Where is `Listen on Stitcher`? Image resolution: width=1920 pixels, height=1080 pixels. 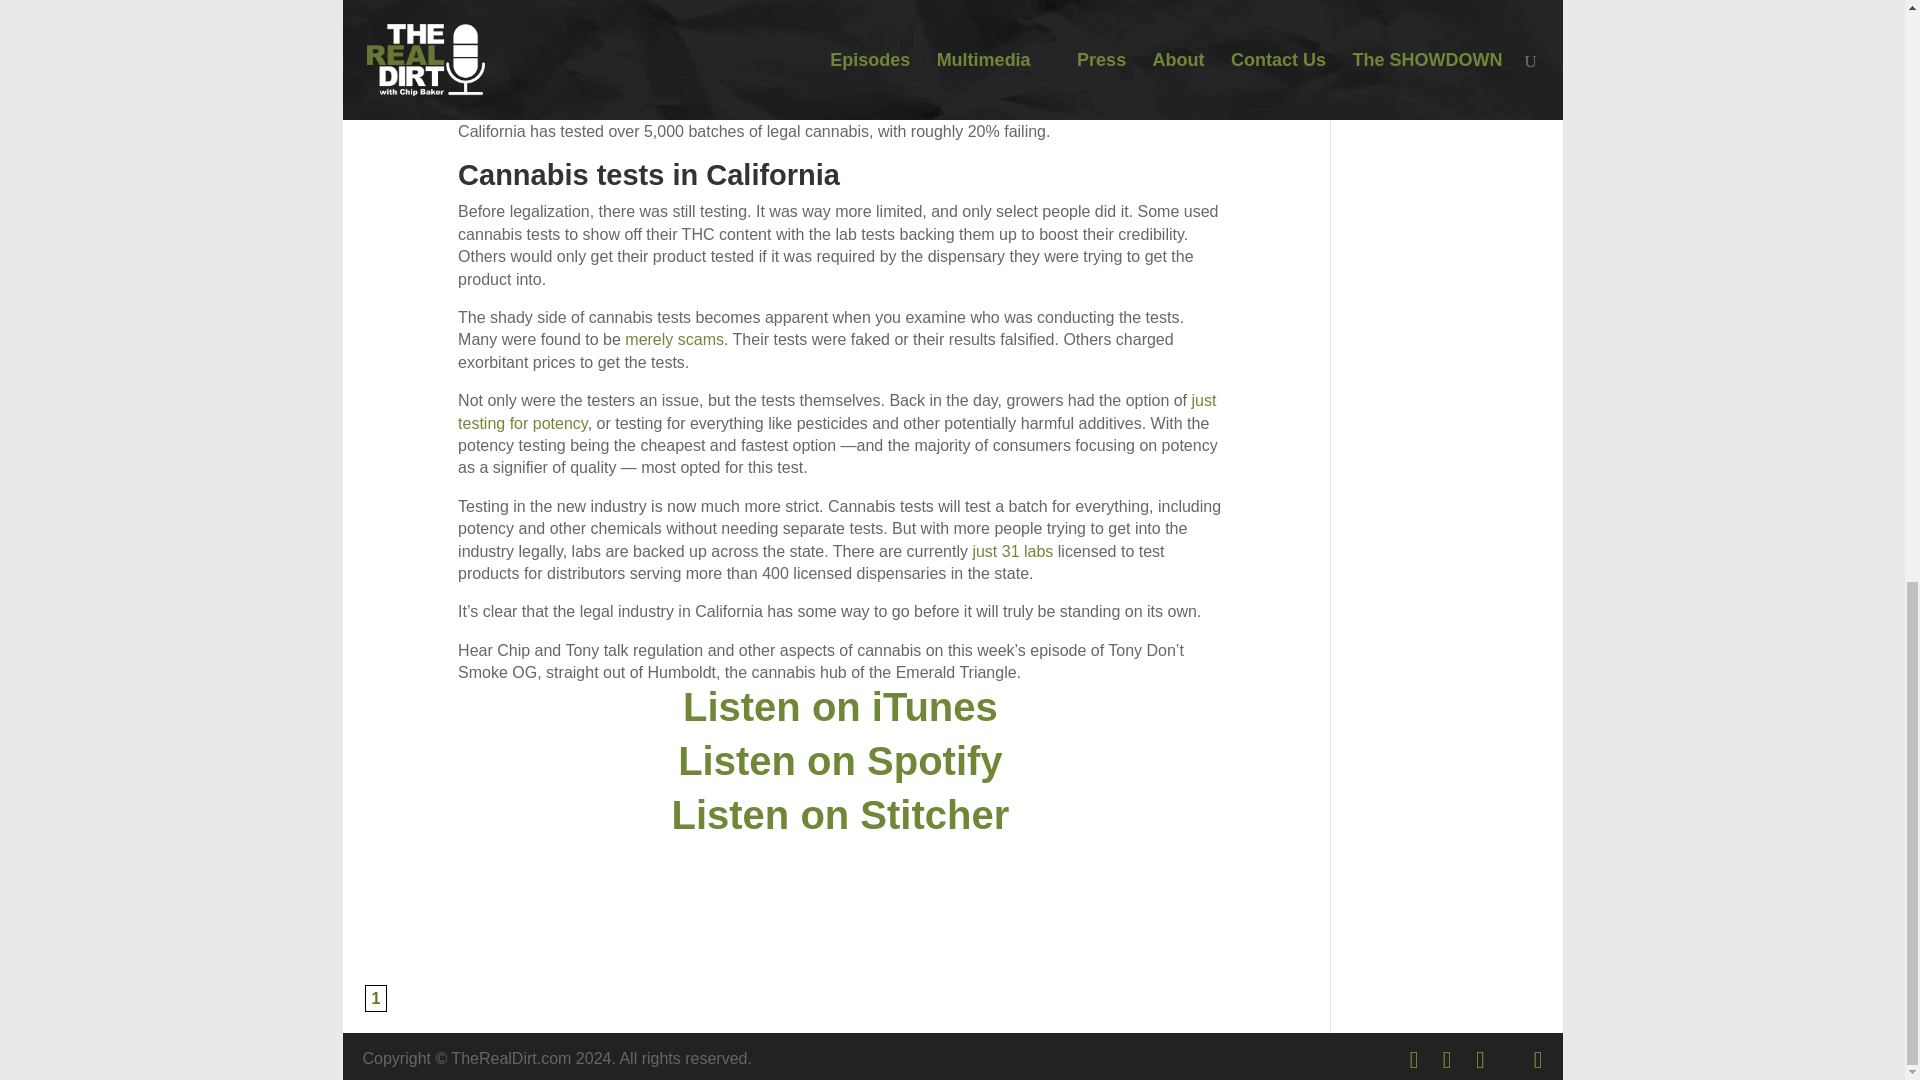 Listen on Stitcher is located at coordinates (840, 813).